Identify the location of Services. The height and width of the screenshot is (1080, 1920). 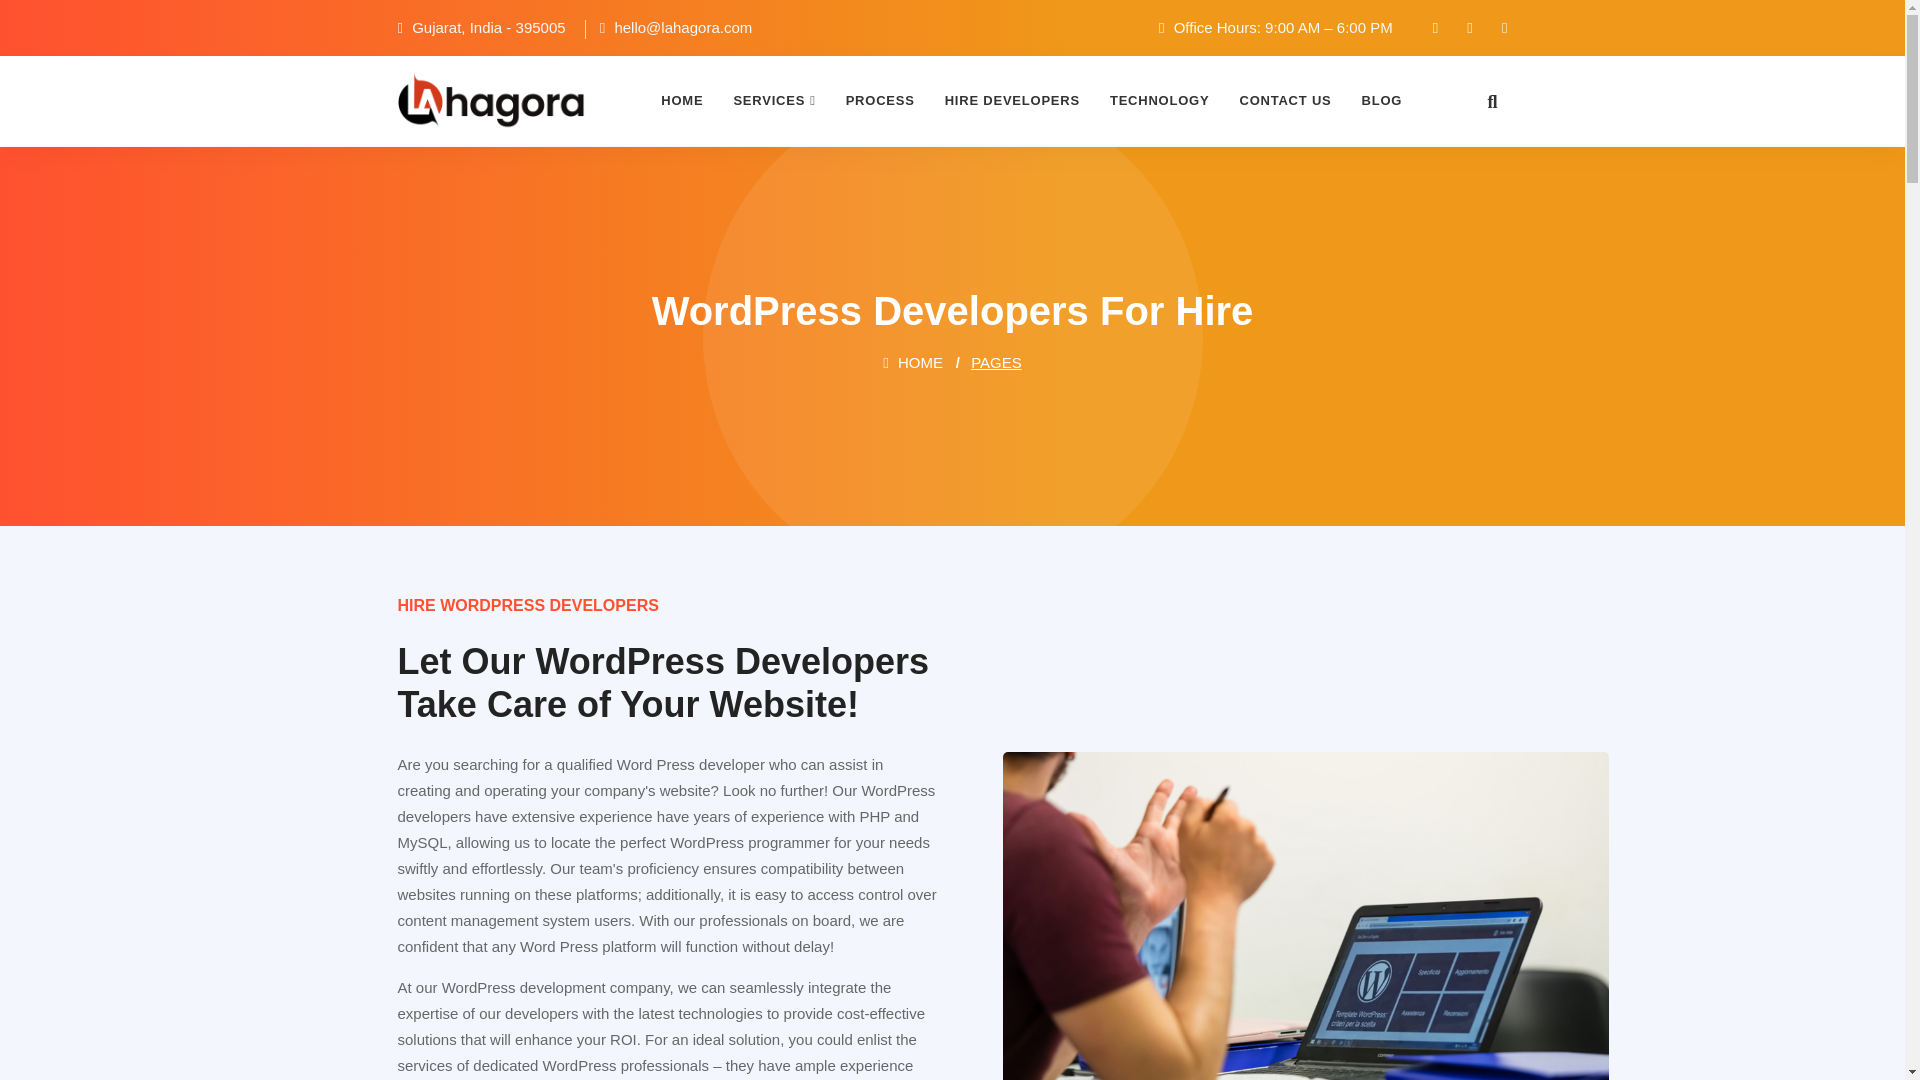
(774, 100).